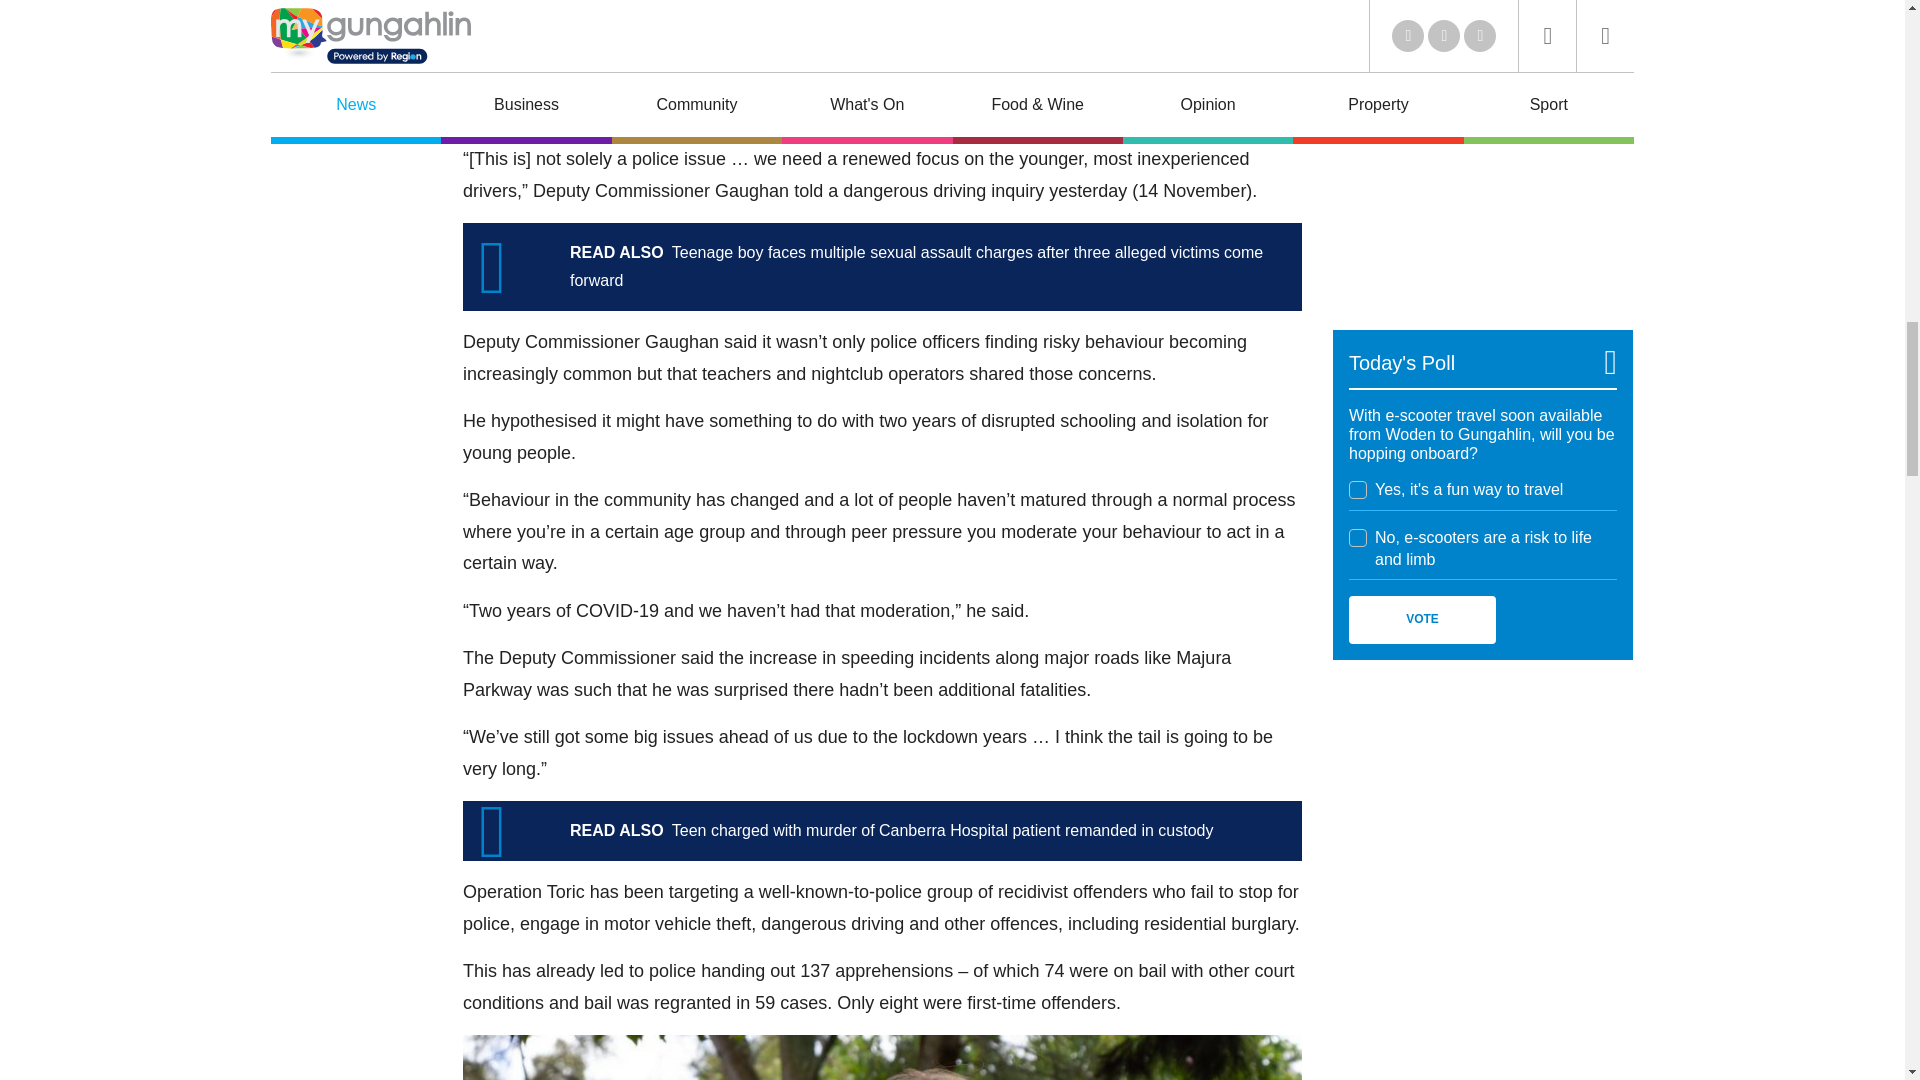  Describe the element at coordinates (1358, 489) in the screenshot. I see `1` at that location.